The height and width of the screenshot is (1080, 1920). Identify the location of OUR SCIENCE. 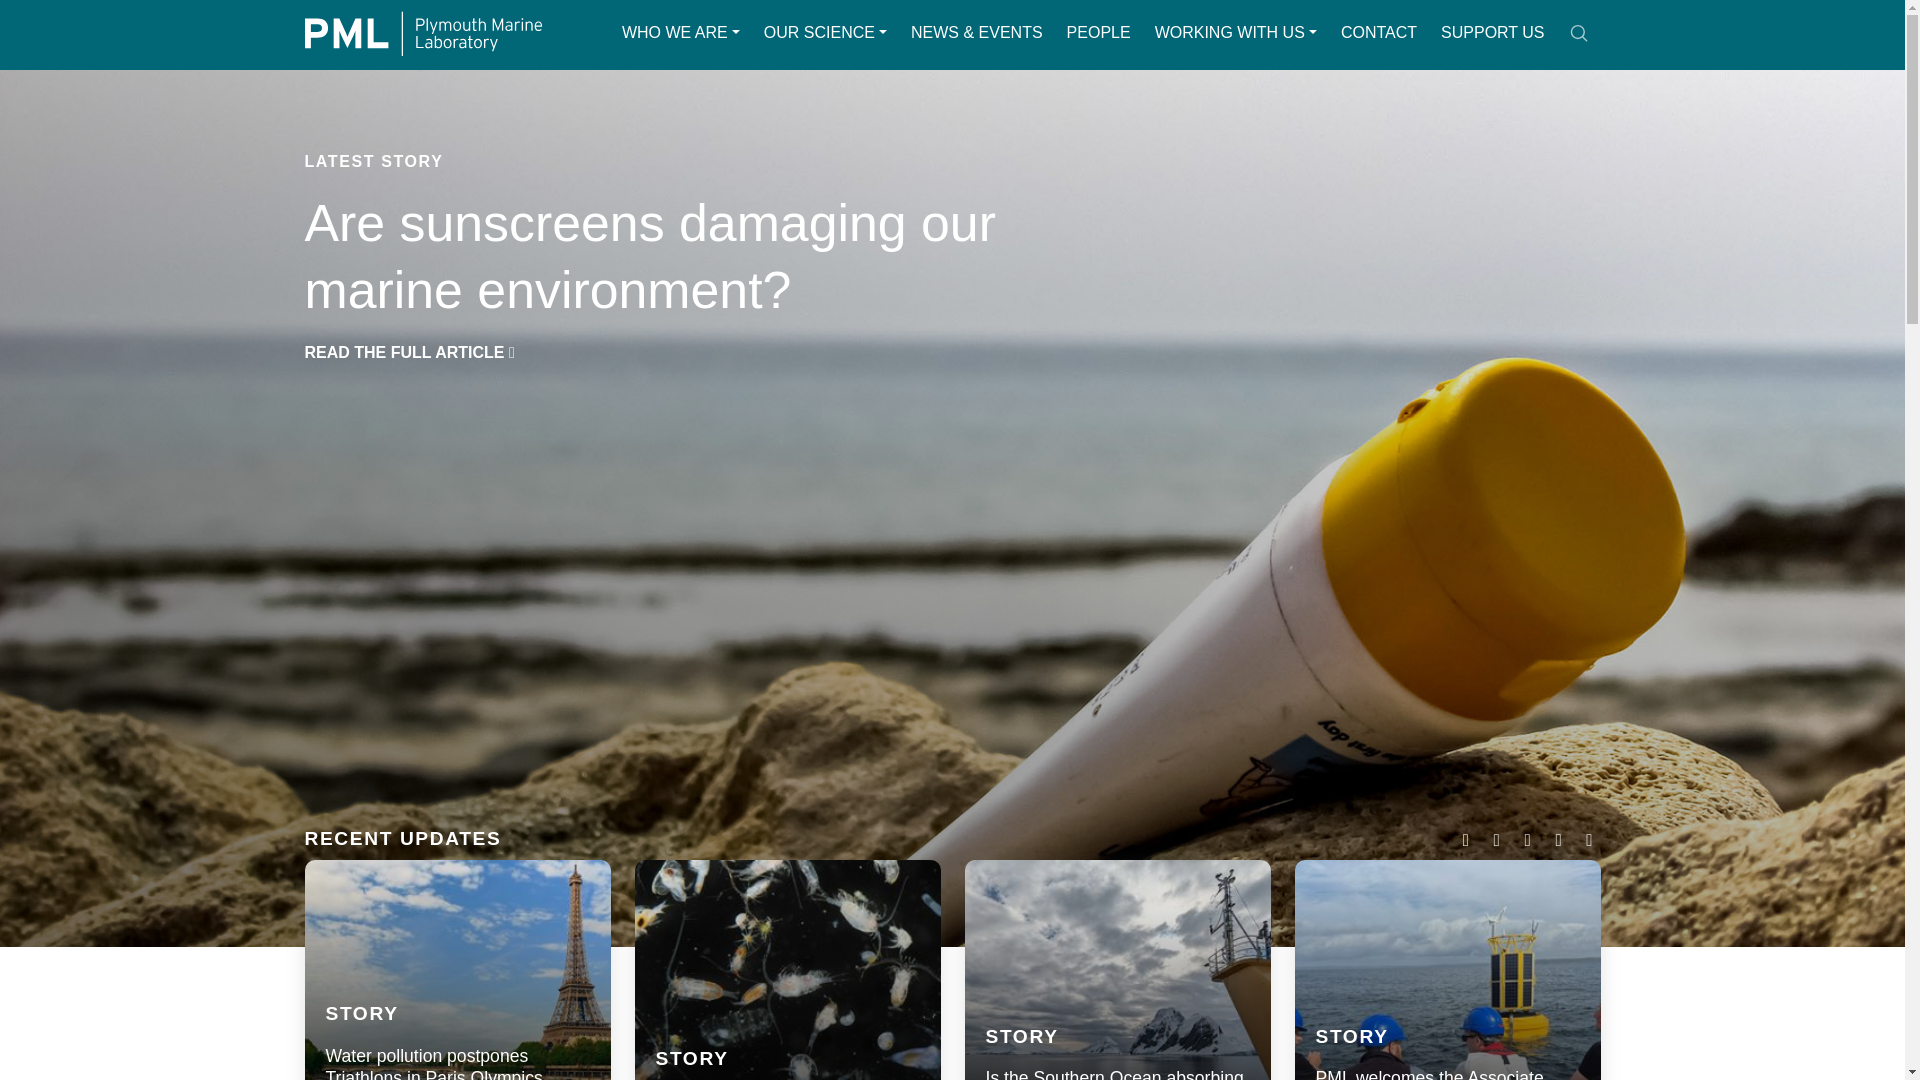
(825, 32).